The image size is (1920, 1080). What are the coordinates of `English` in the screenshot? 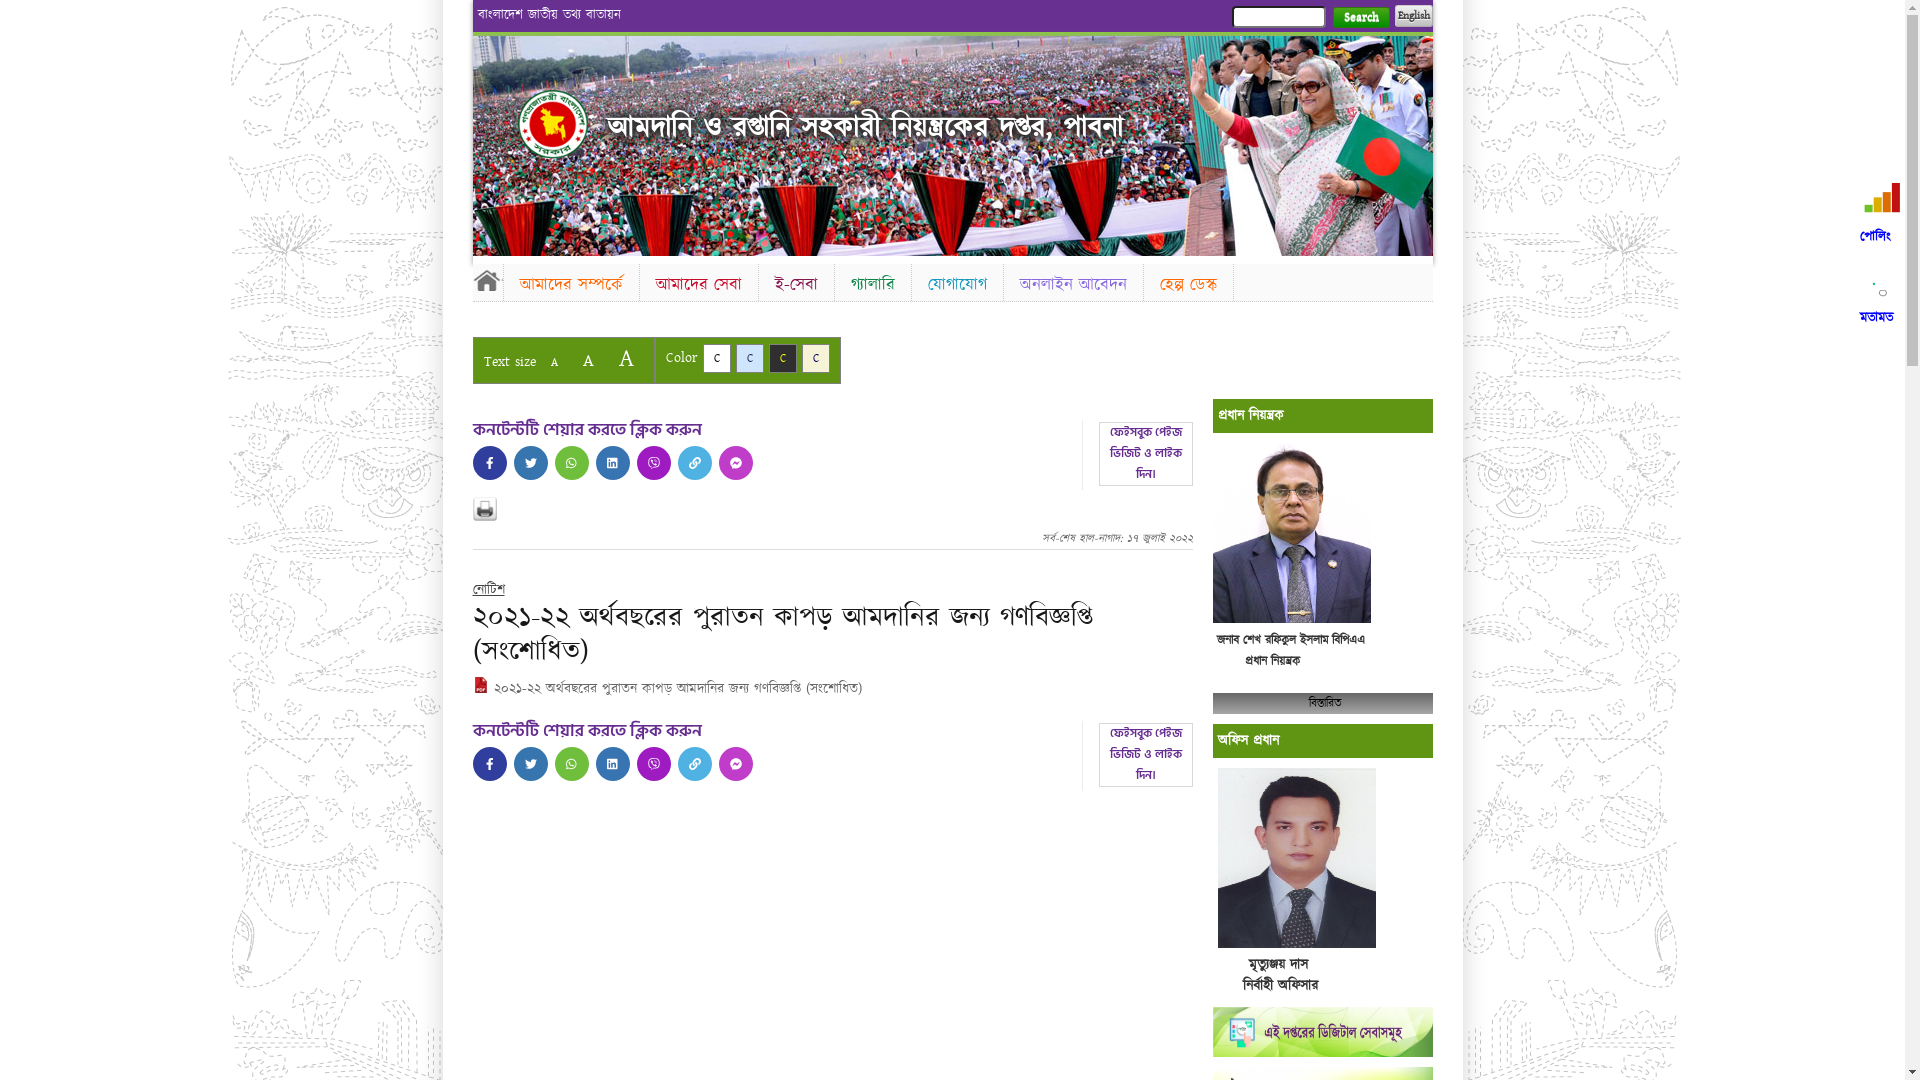 It's located at (1413, 16).